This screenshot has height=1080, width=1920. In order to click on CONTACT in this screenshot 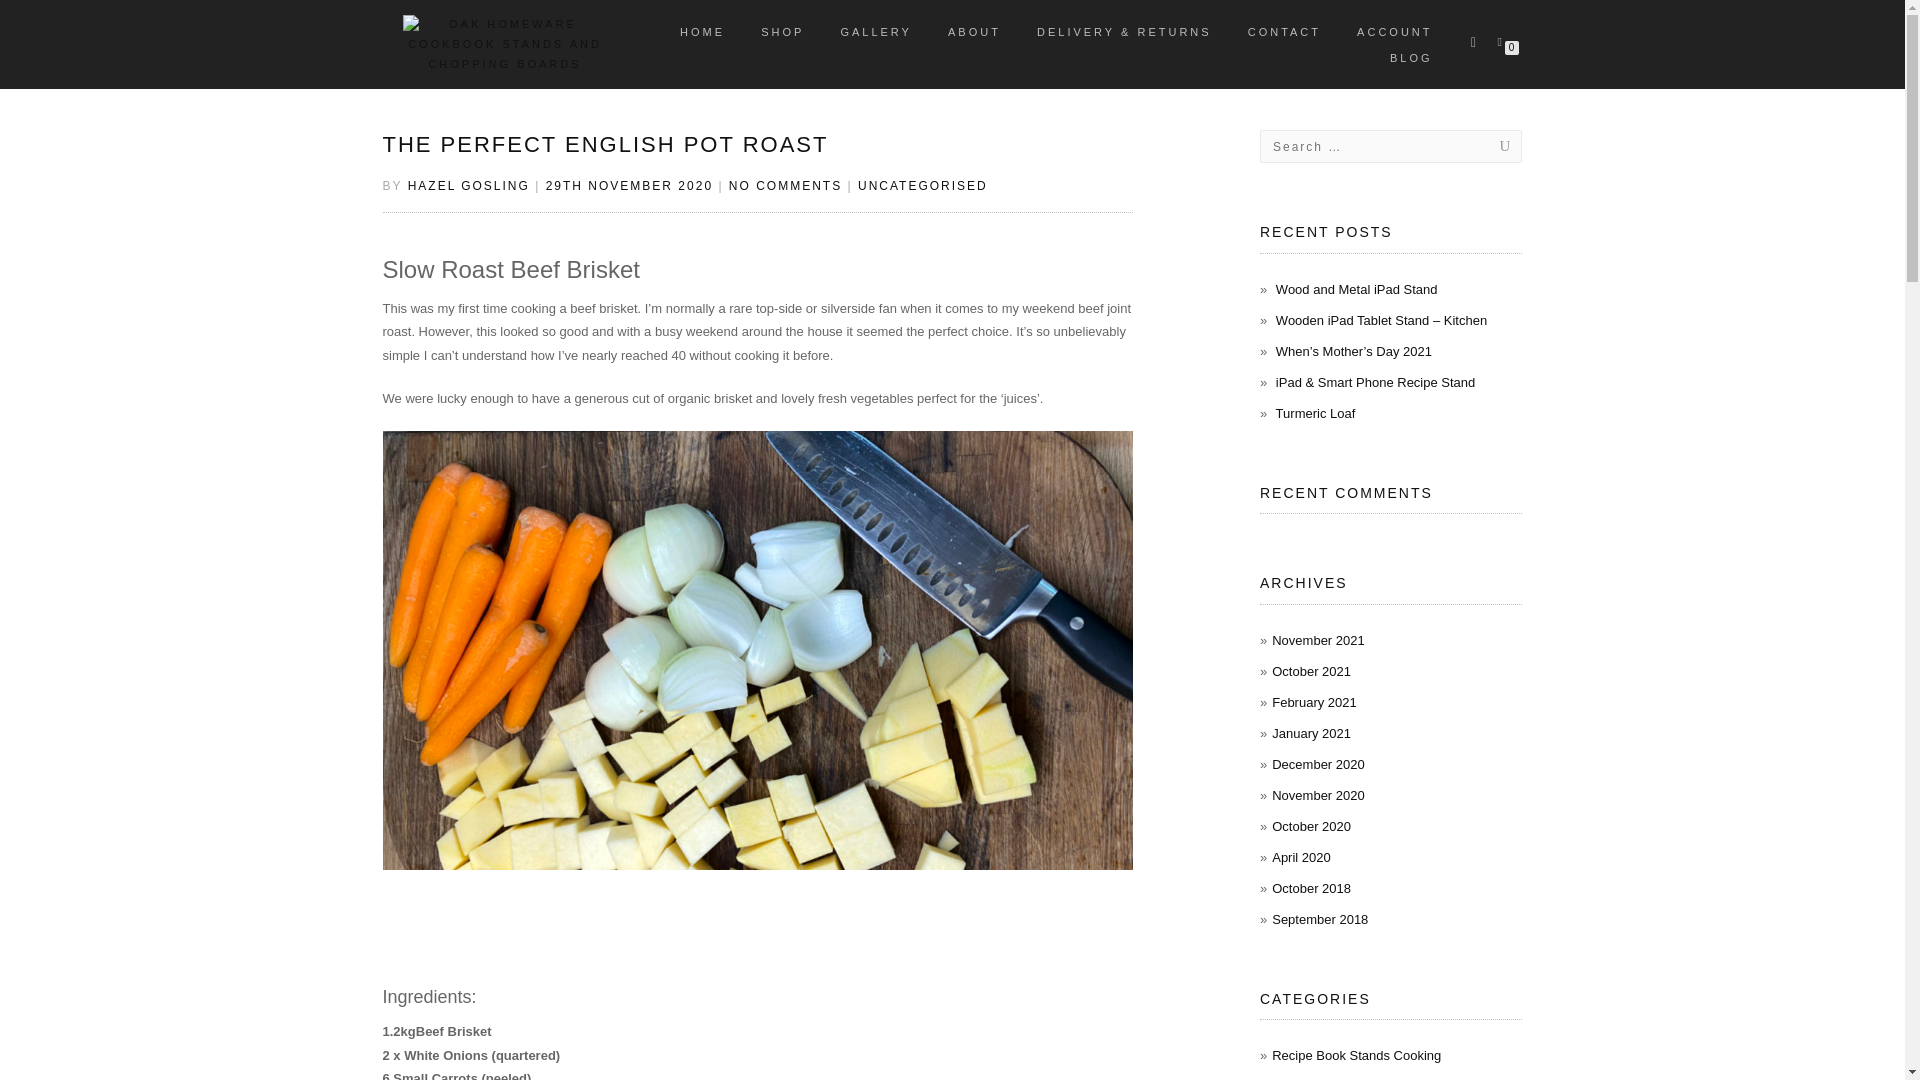, I will do `click(1284, 32)`.